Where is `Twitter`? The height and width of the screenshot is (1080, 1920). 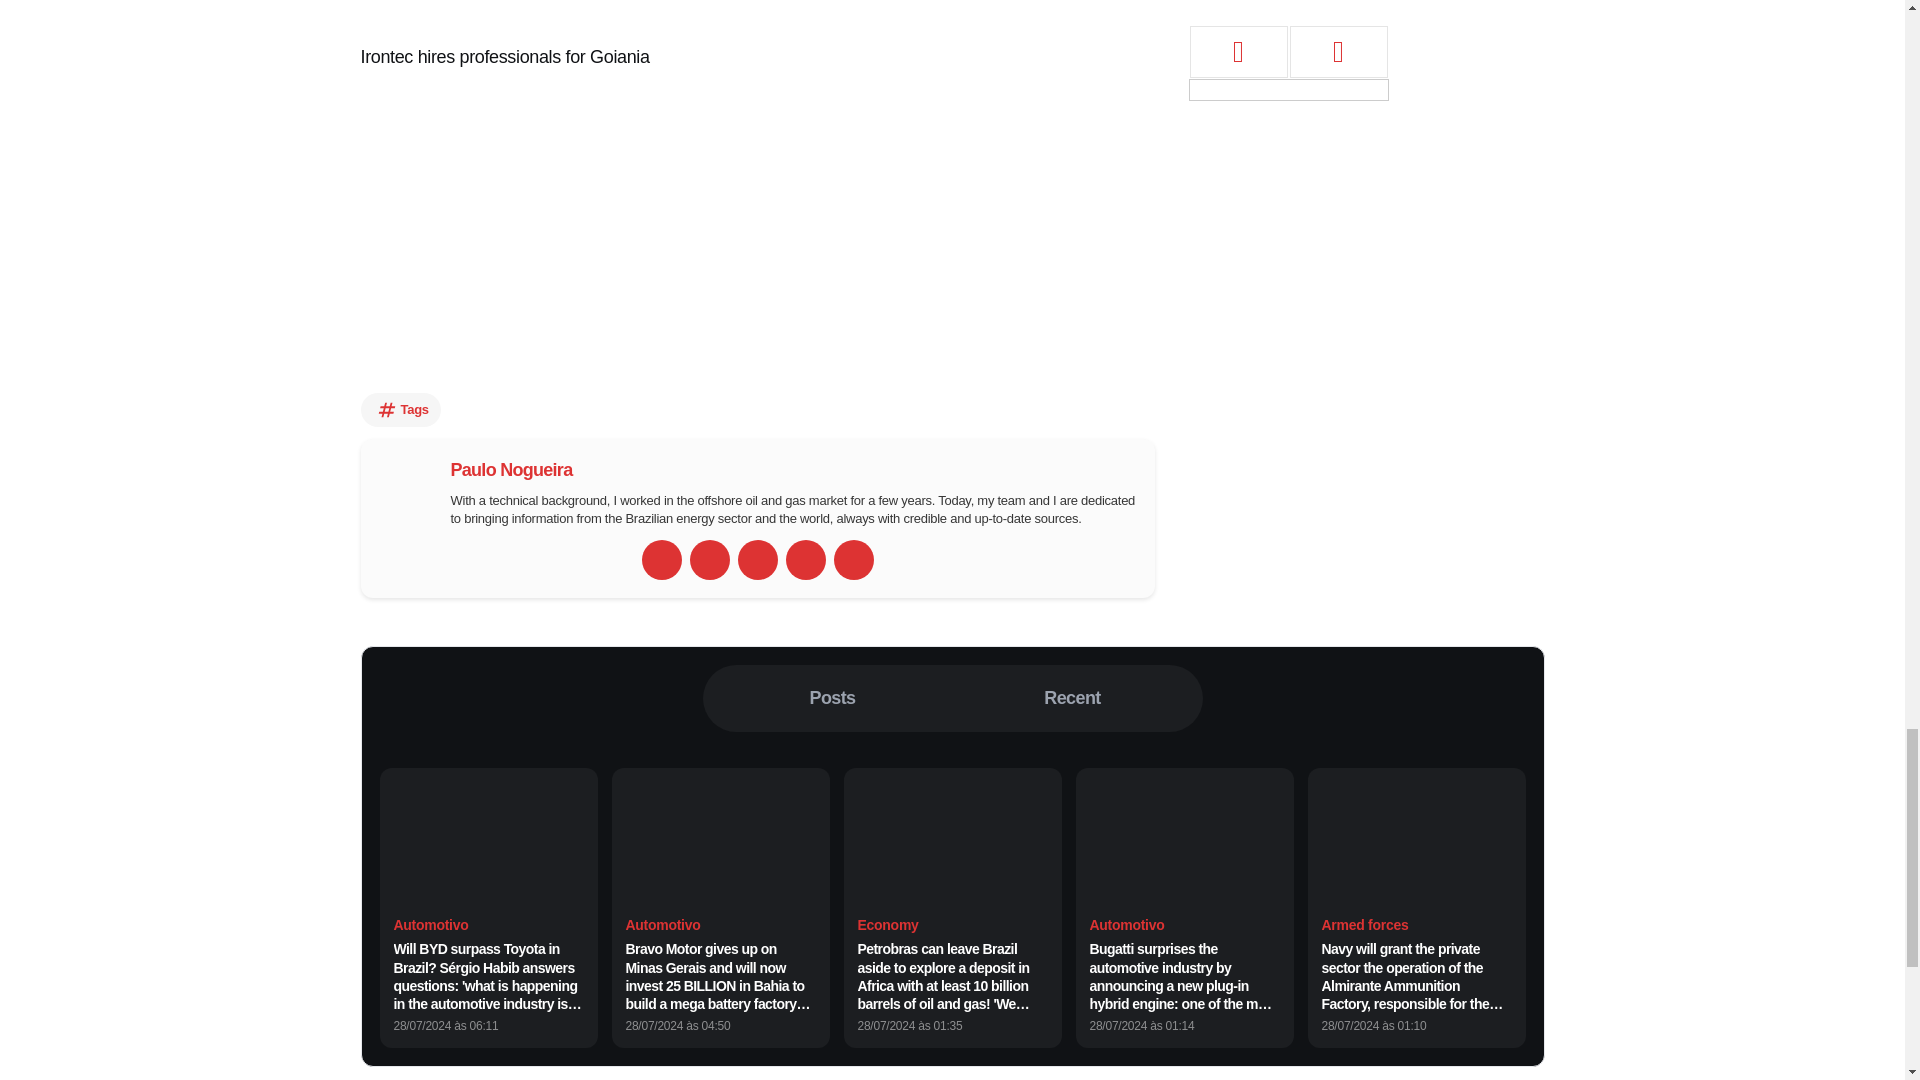
Twitter is located at coordinates (757, 560).